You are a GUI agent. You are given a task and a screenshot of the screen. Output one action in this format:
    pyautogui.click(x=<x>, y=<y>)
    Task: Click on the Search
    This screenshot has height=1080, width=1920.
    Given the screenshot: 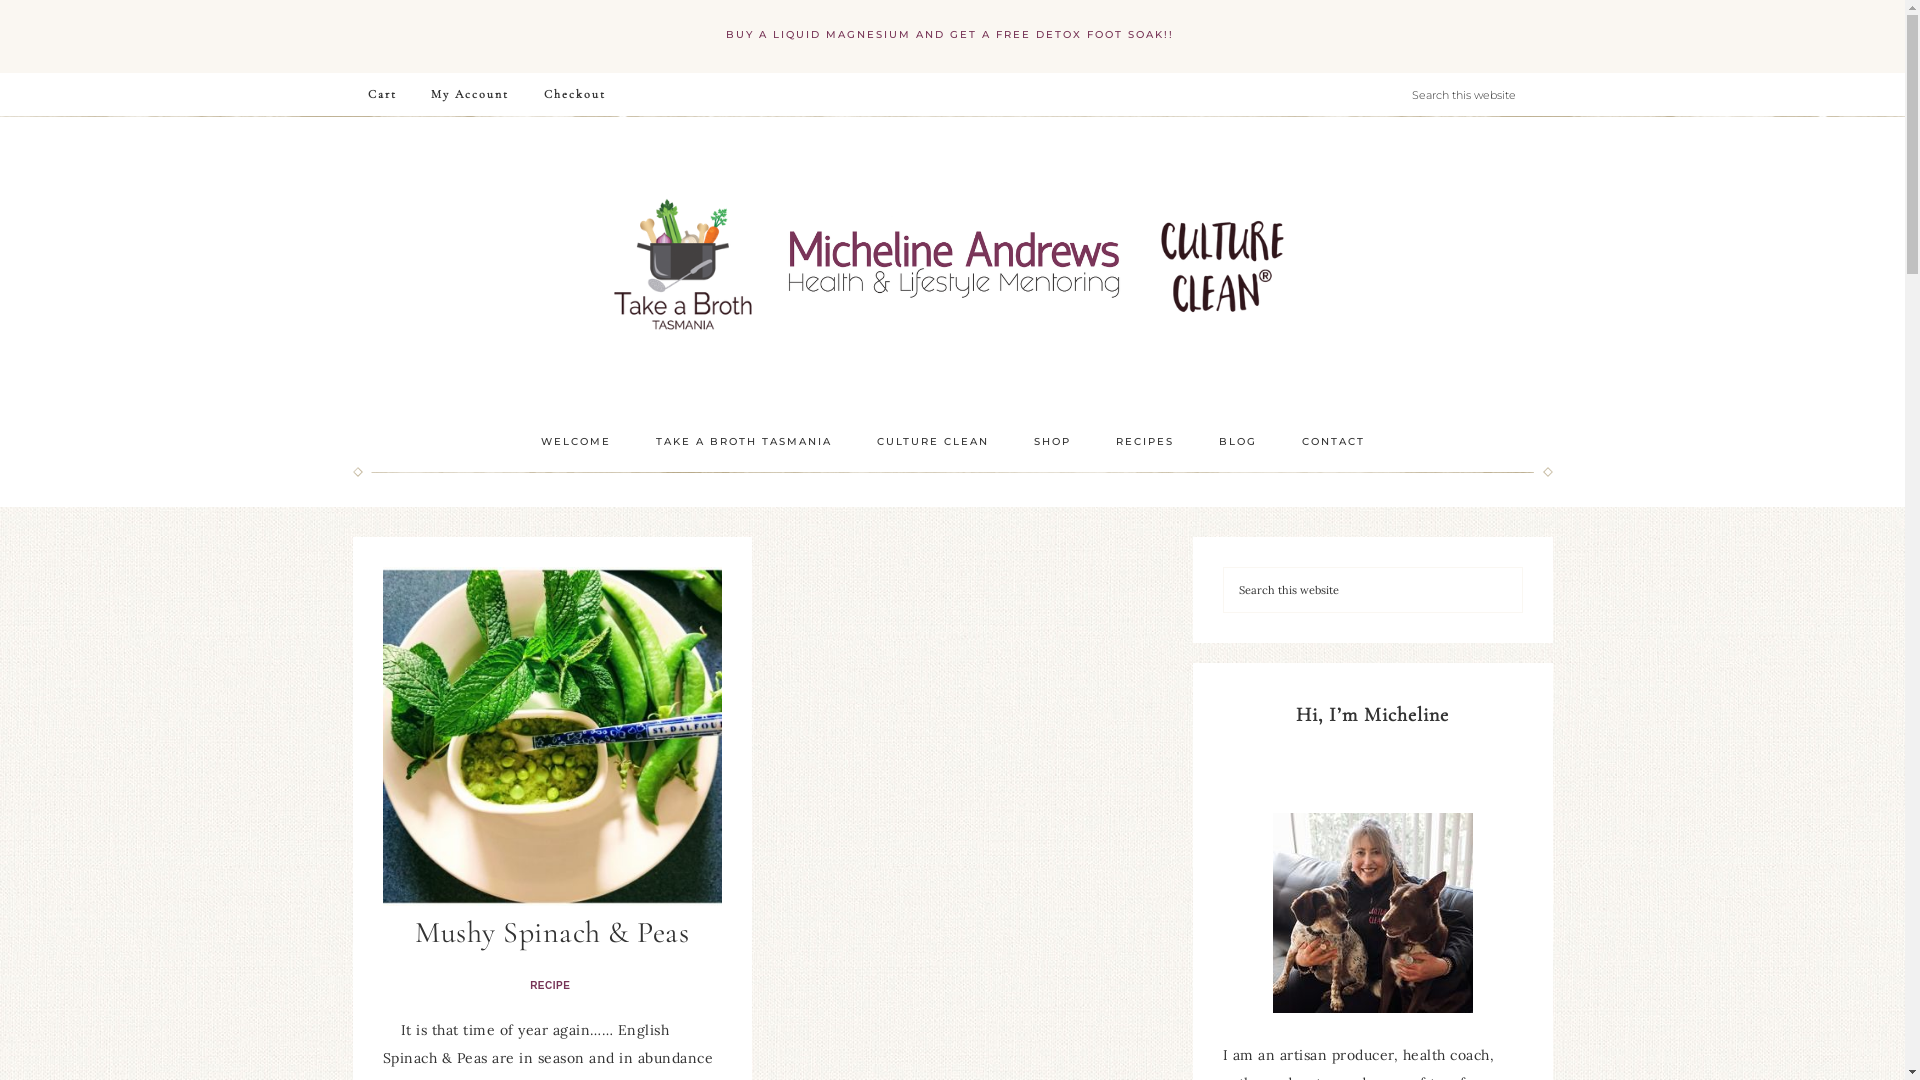 What is the action you would take?
    pyautogui.click(x=1552, y=72)
    